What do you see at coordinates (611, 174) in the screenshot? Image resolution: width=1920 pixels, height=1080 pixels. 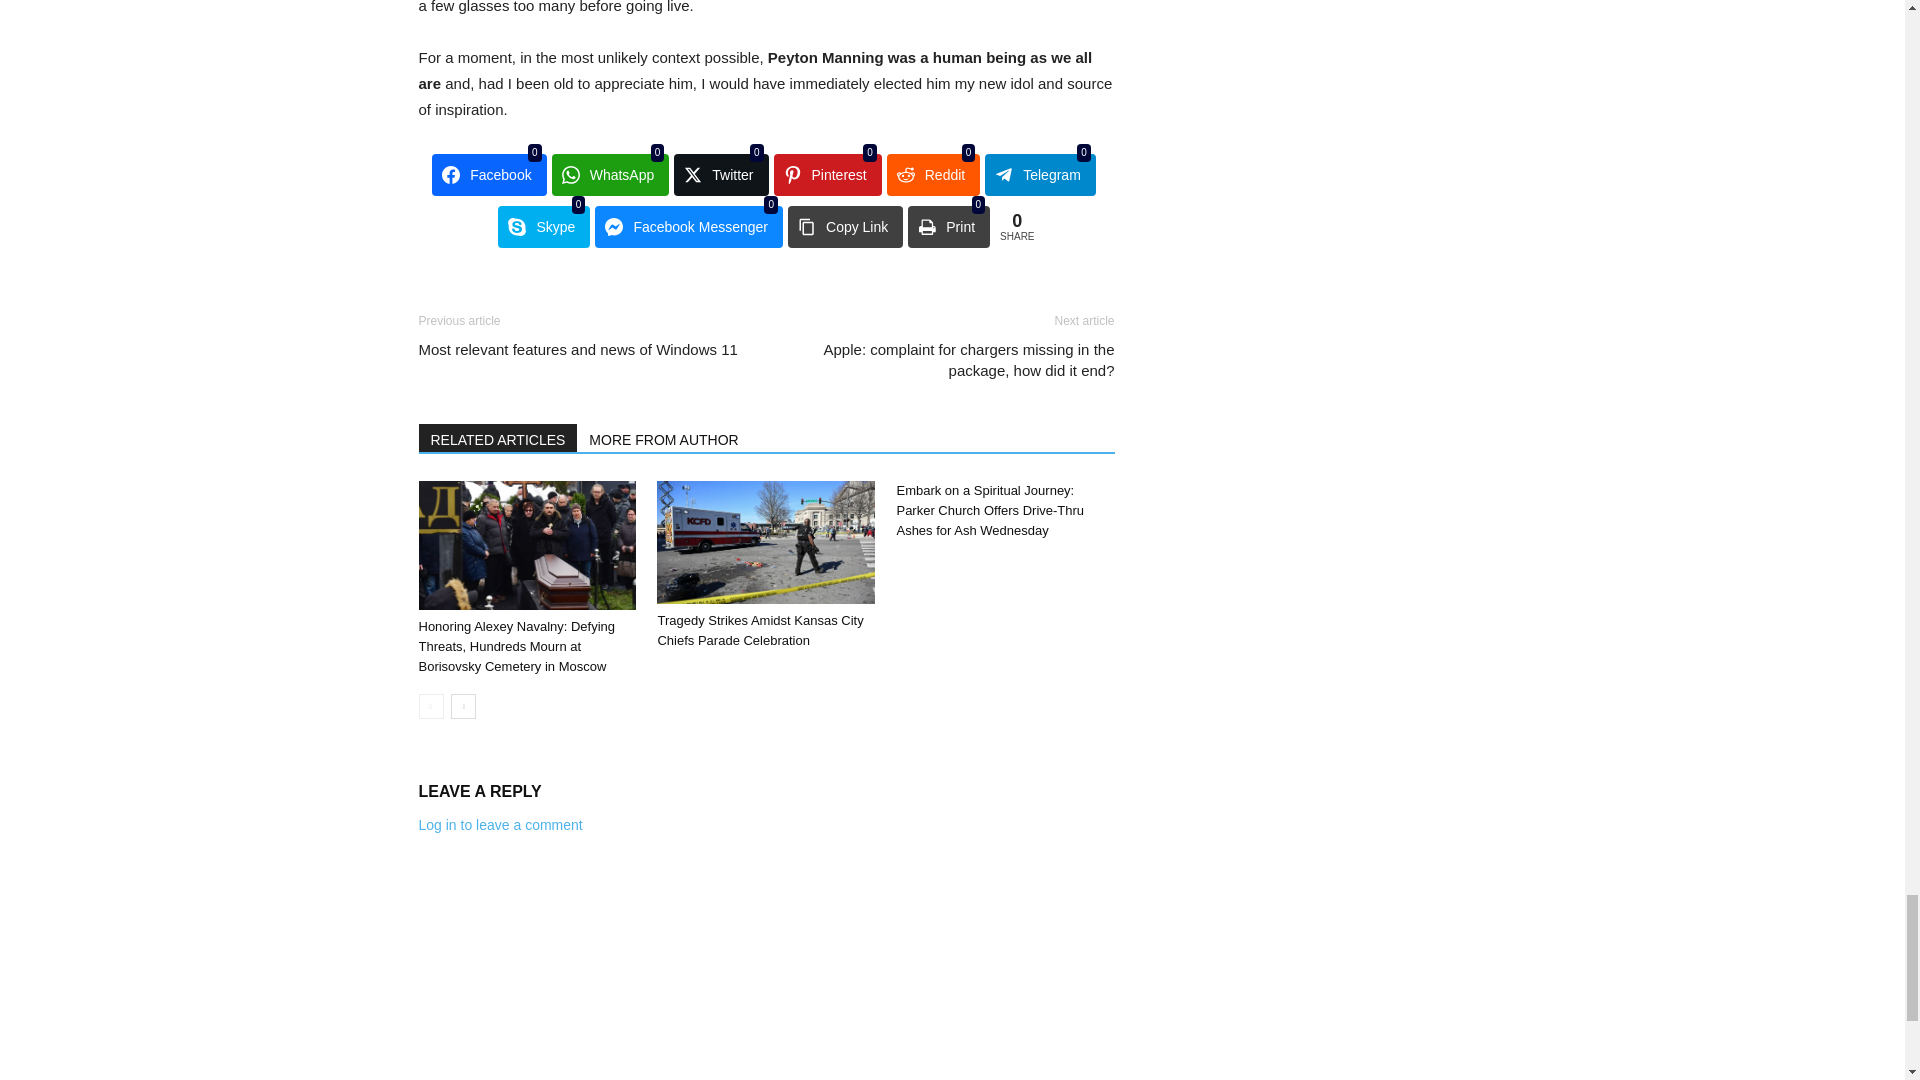 I see `Share on WhatsApp` at bounding box center [611, 174].